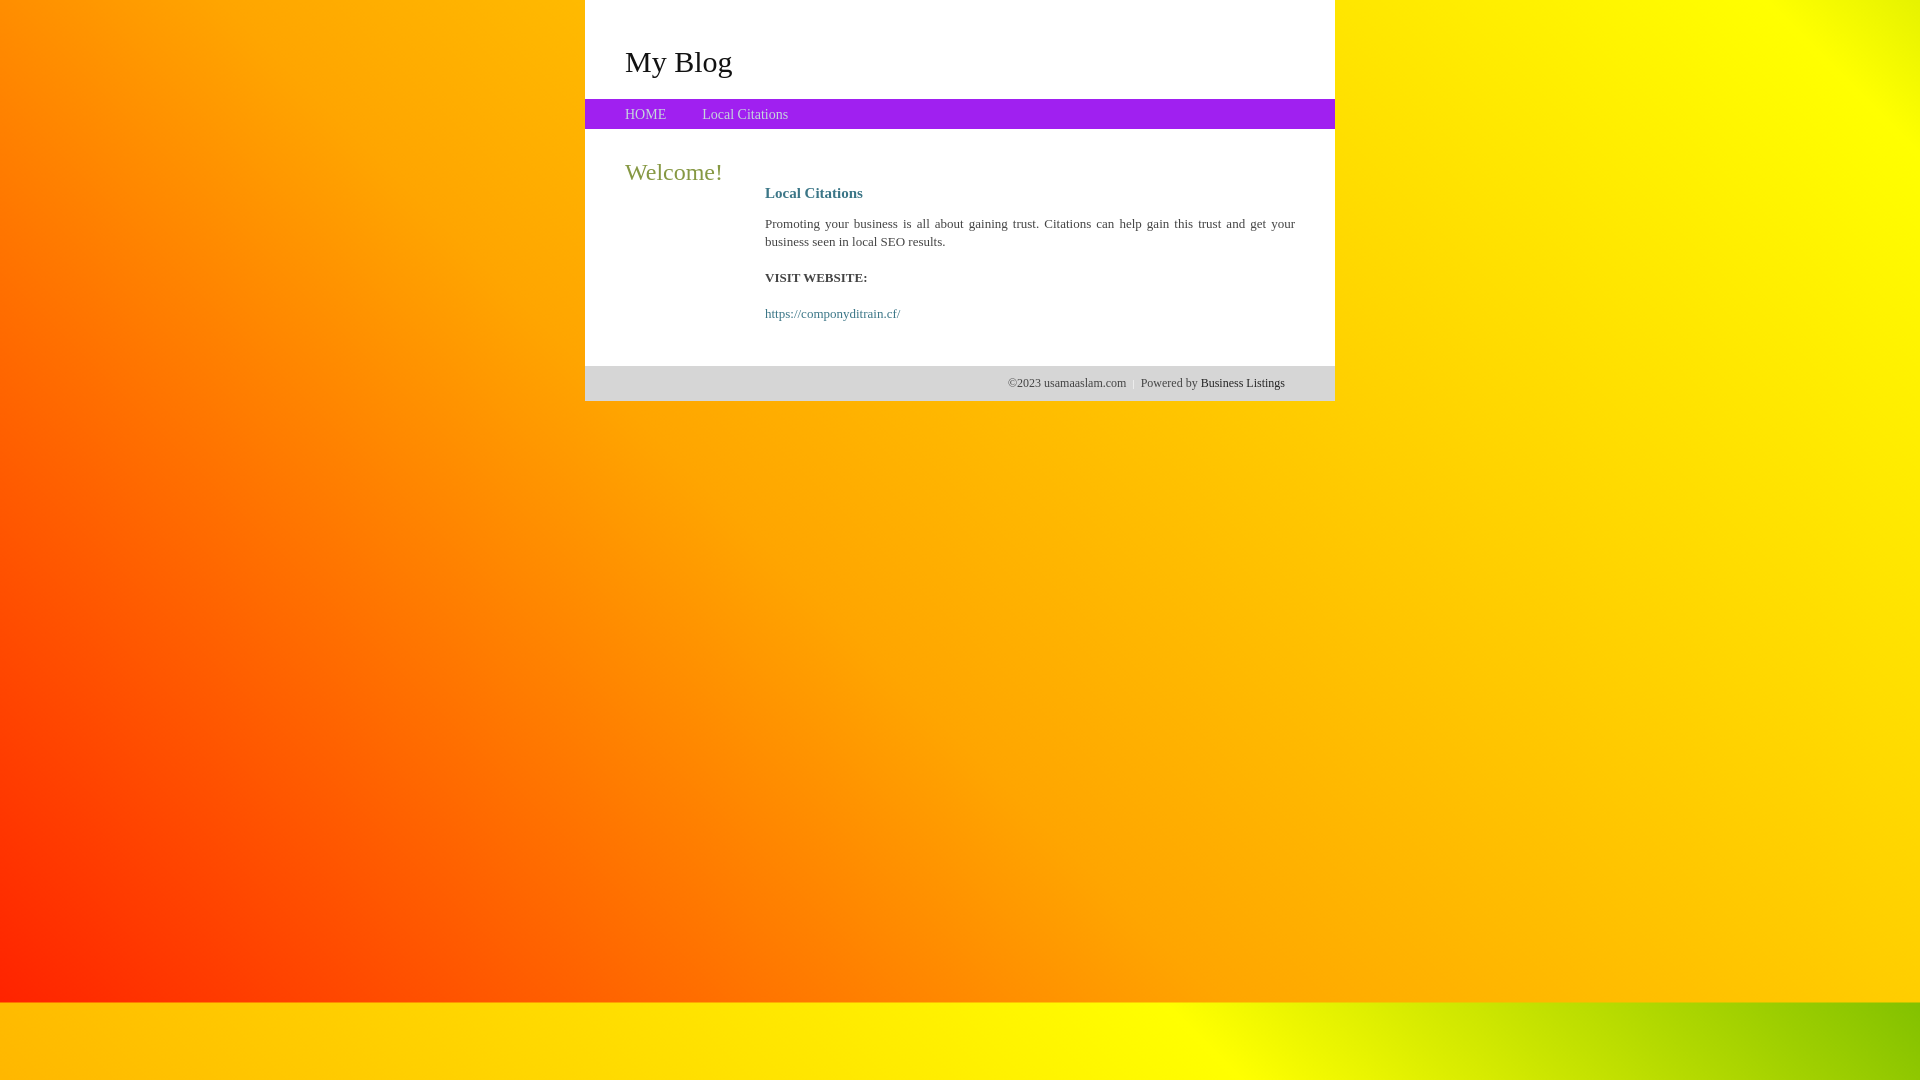 This screenshot has width=1920, height=1080. What do you see at coordinates (646, 114) in the screenshot?
I see `HOME` at bounding box center [646, 114].